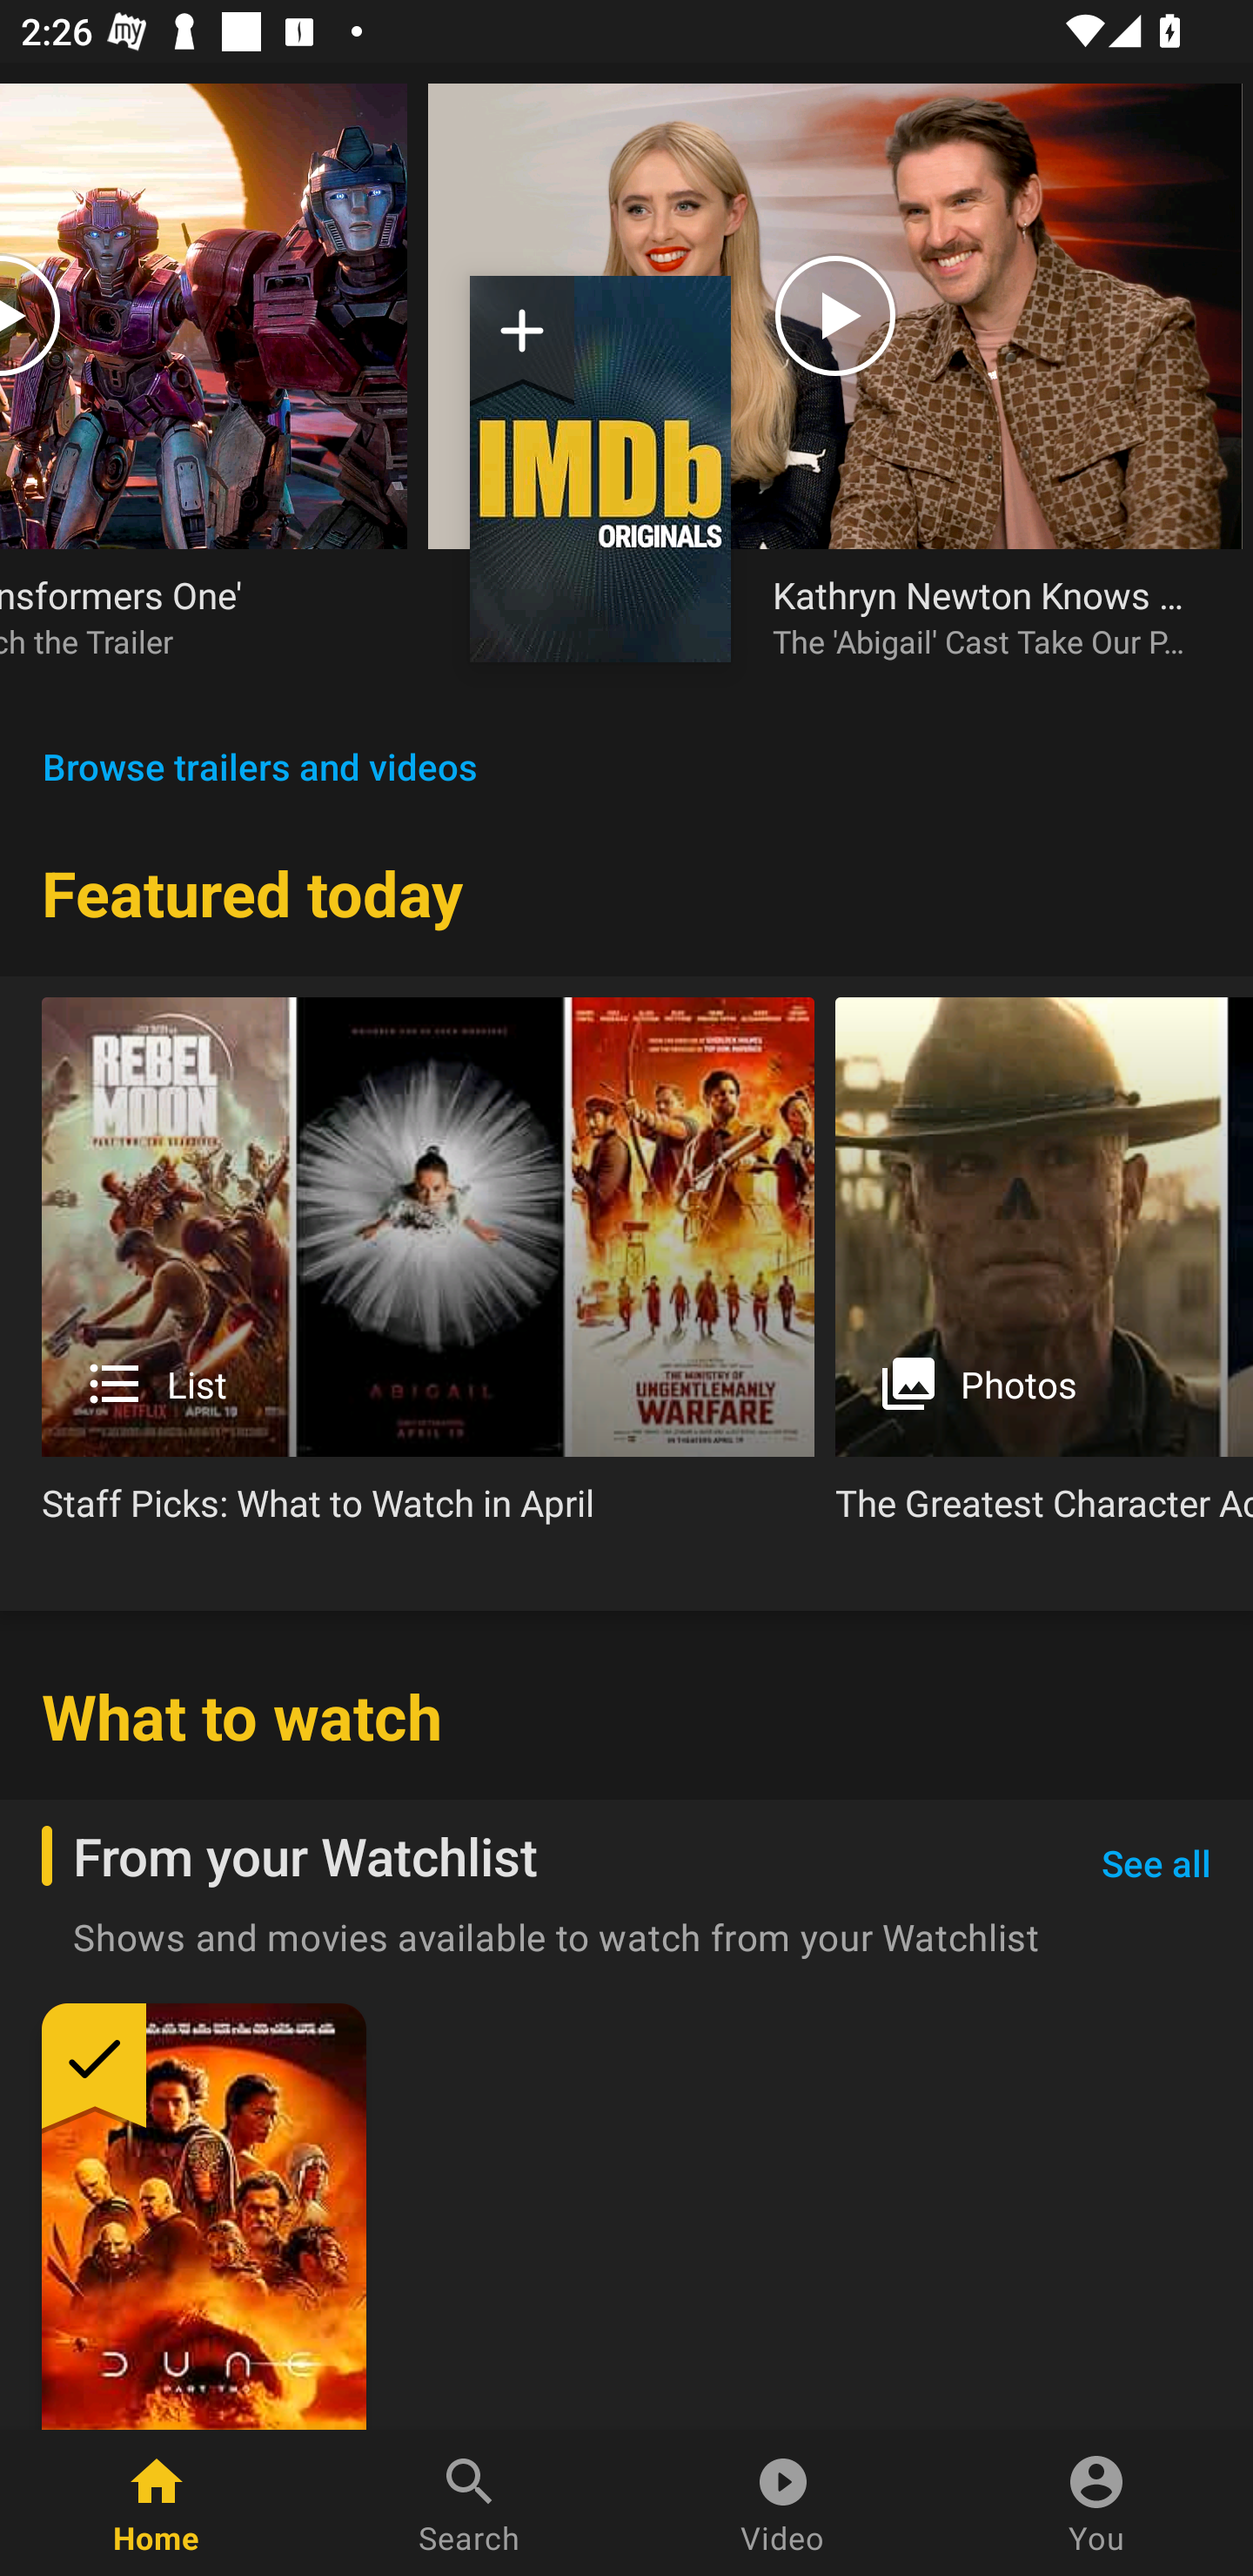 The height and width of the screenshot is (2576, 1253). What do you see at coordinates (1096, 2503) in the screenshot?
I see `You` at bounding box center [1096, 2503].